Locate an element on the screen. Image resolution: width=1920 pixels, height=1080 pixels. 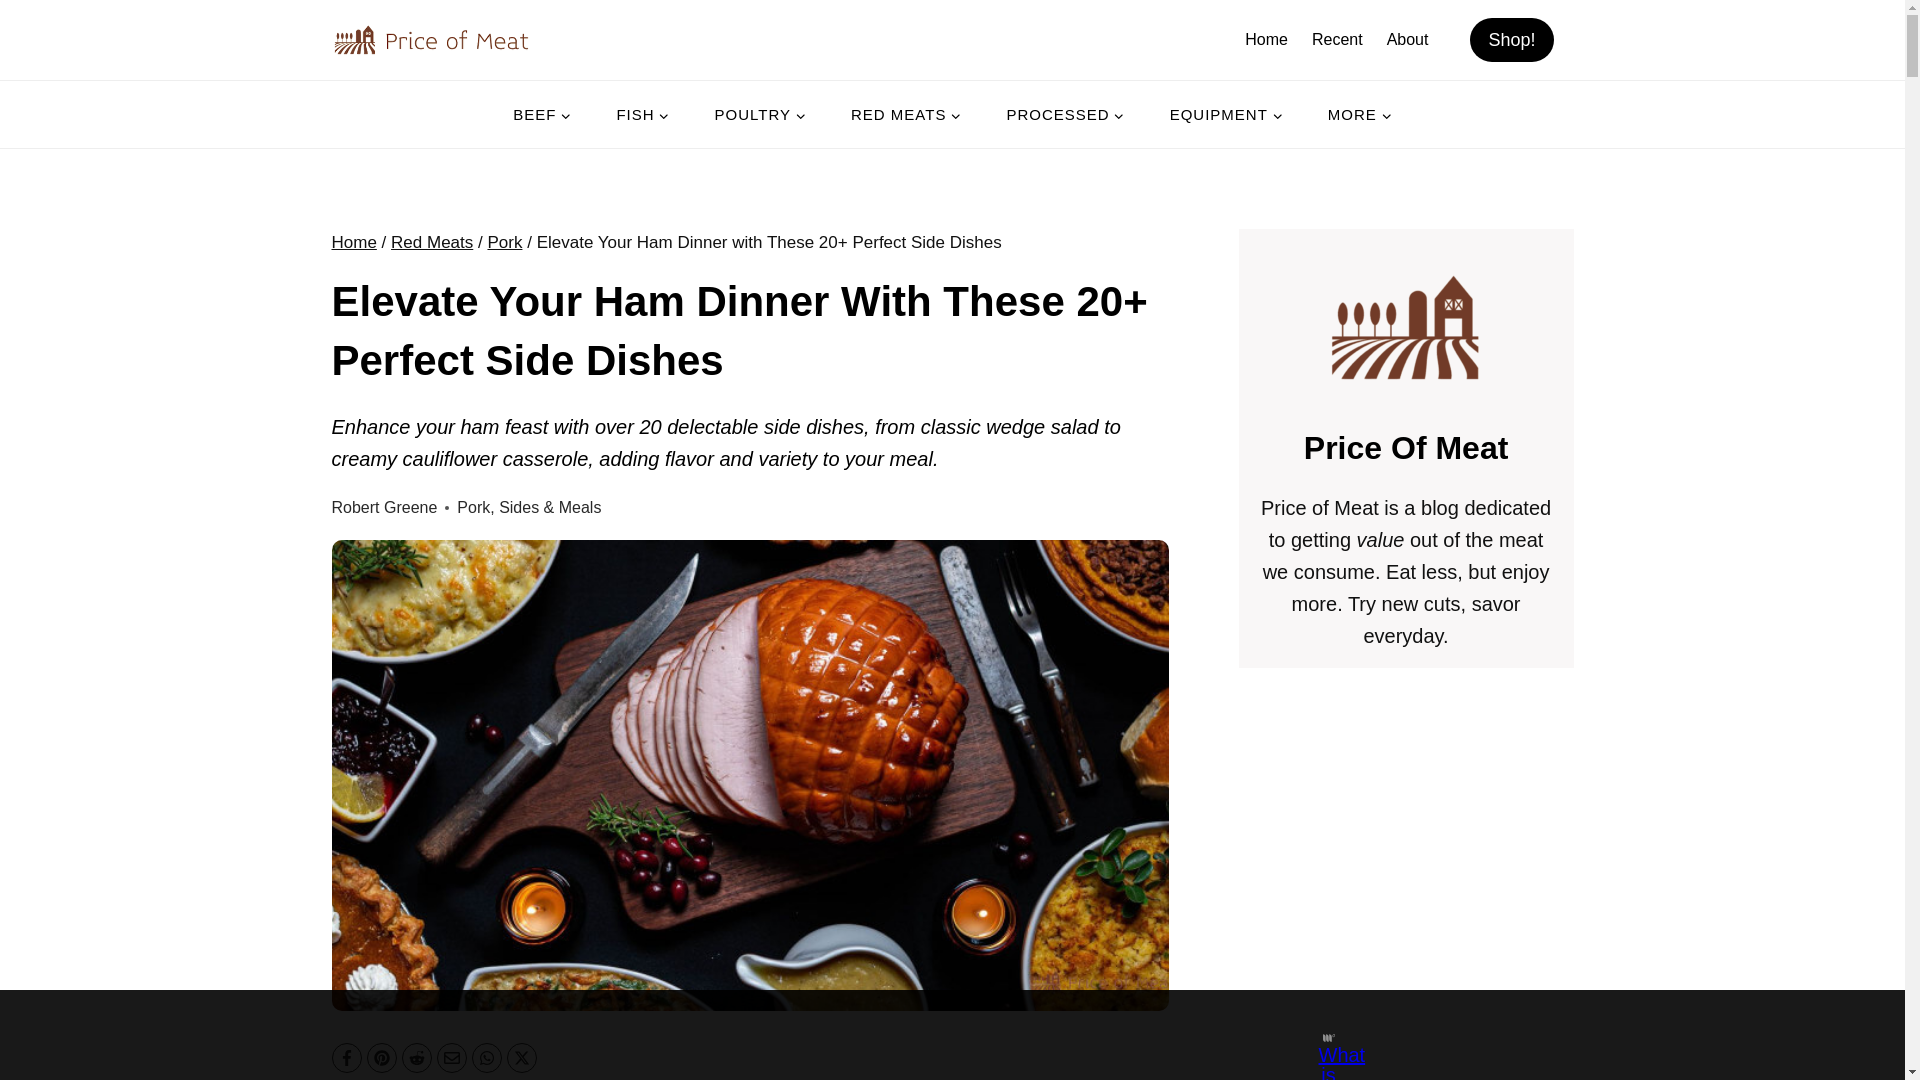
Home is located at coordinates (1266, 40).